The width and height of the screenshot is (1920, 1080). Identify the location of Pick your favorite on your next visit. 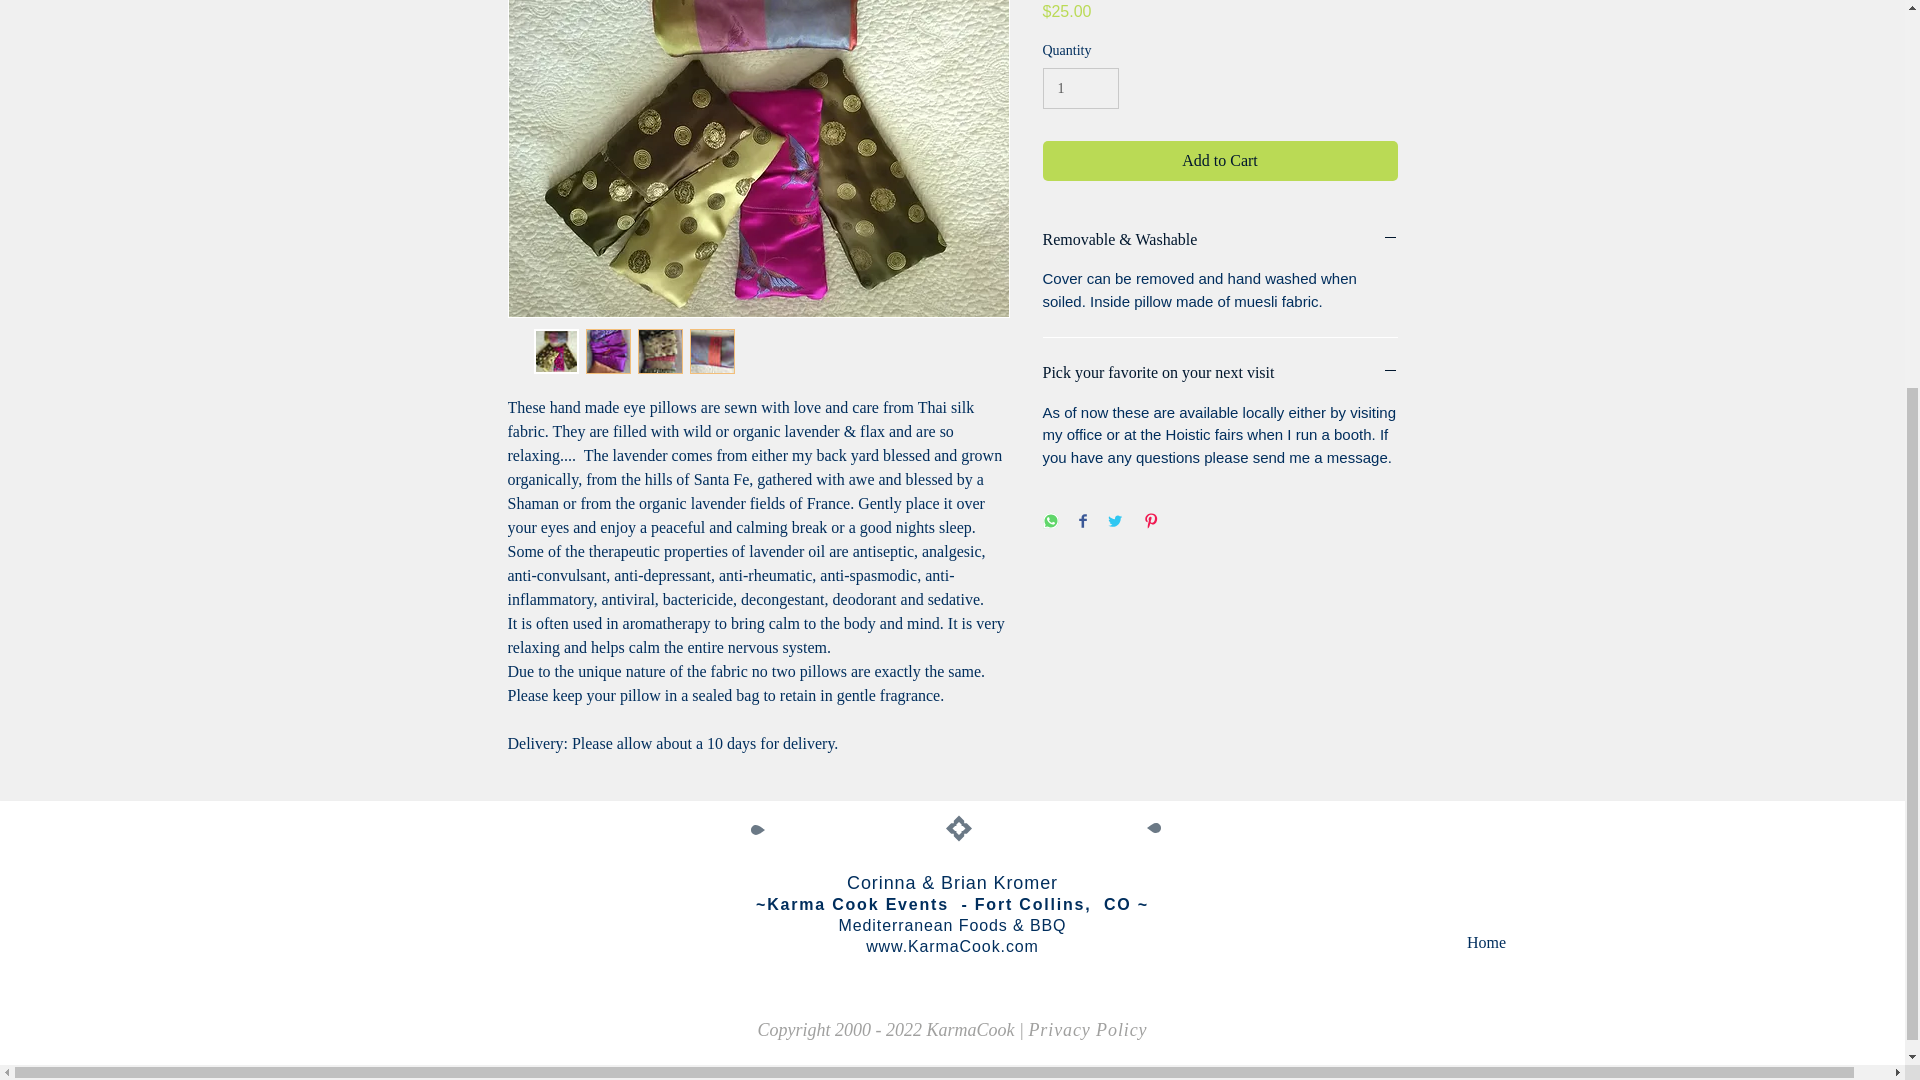
(1220, 372).